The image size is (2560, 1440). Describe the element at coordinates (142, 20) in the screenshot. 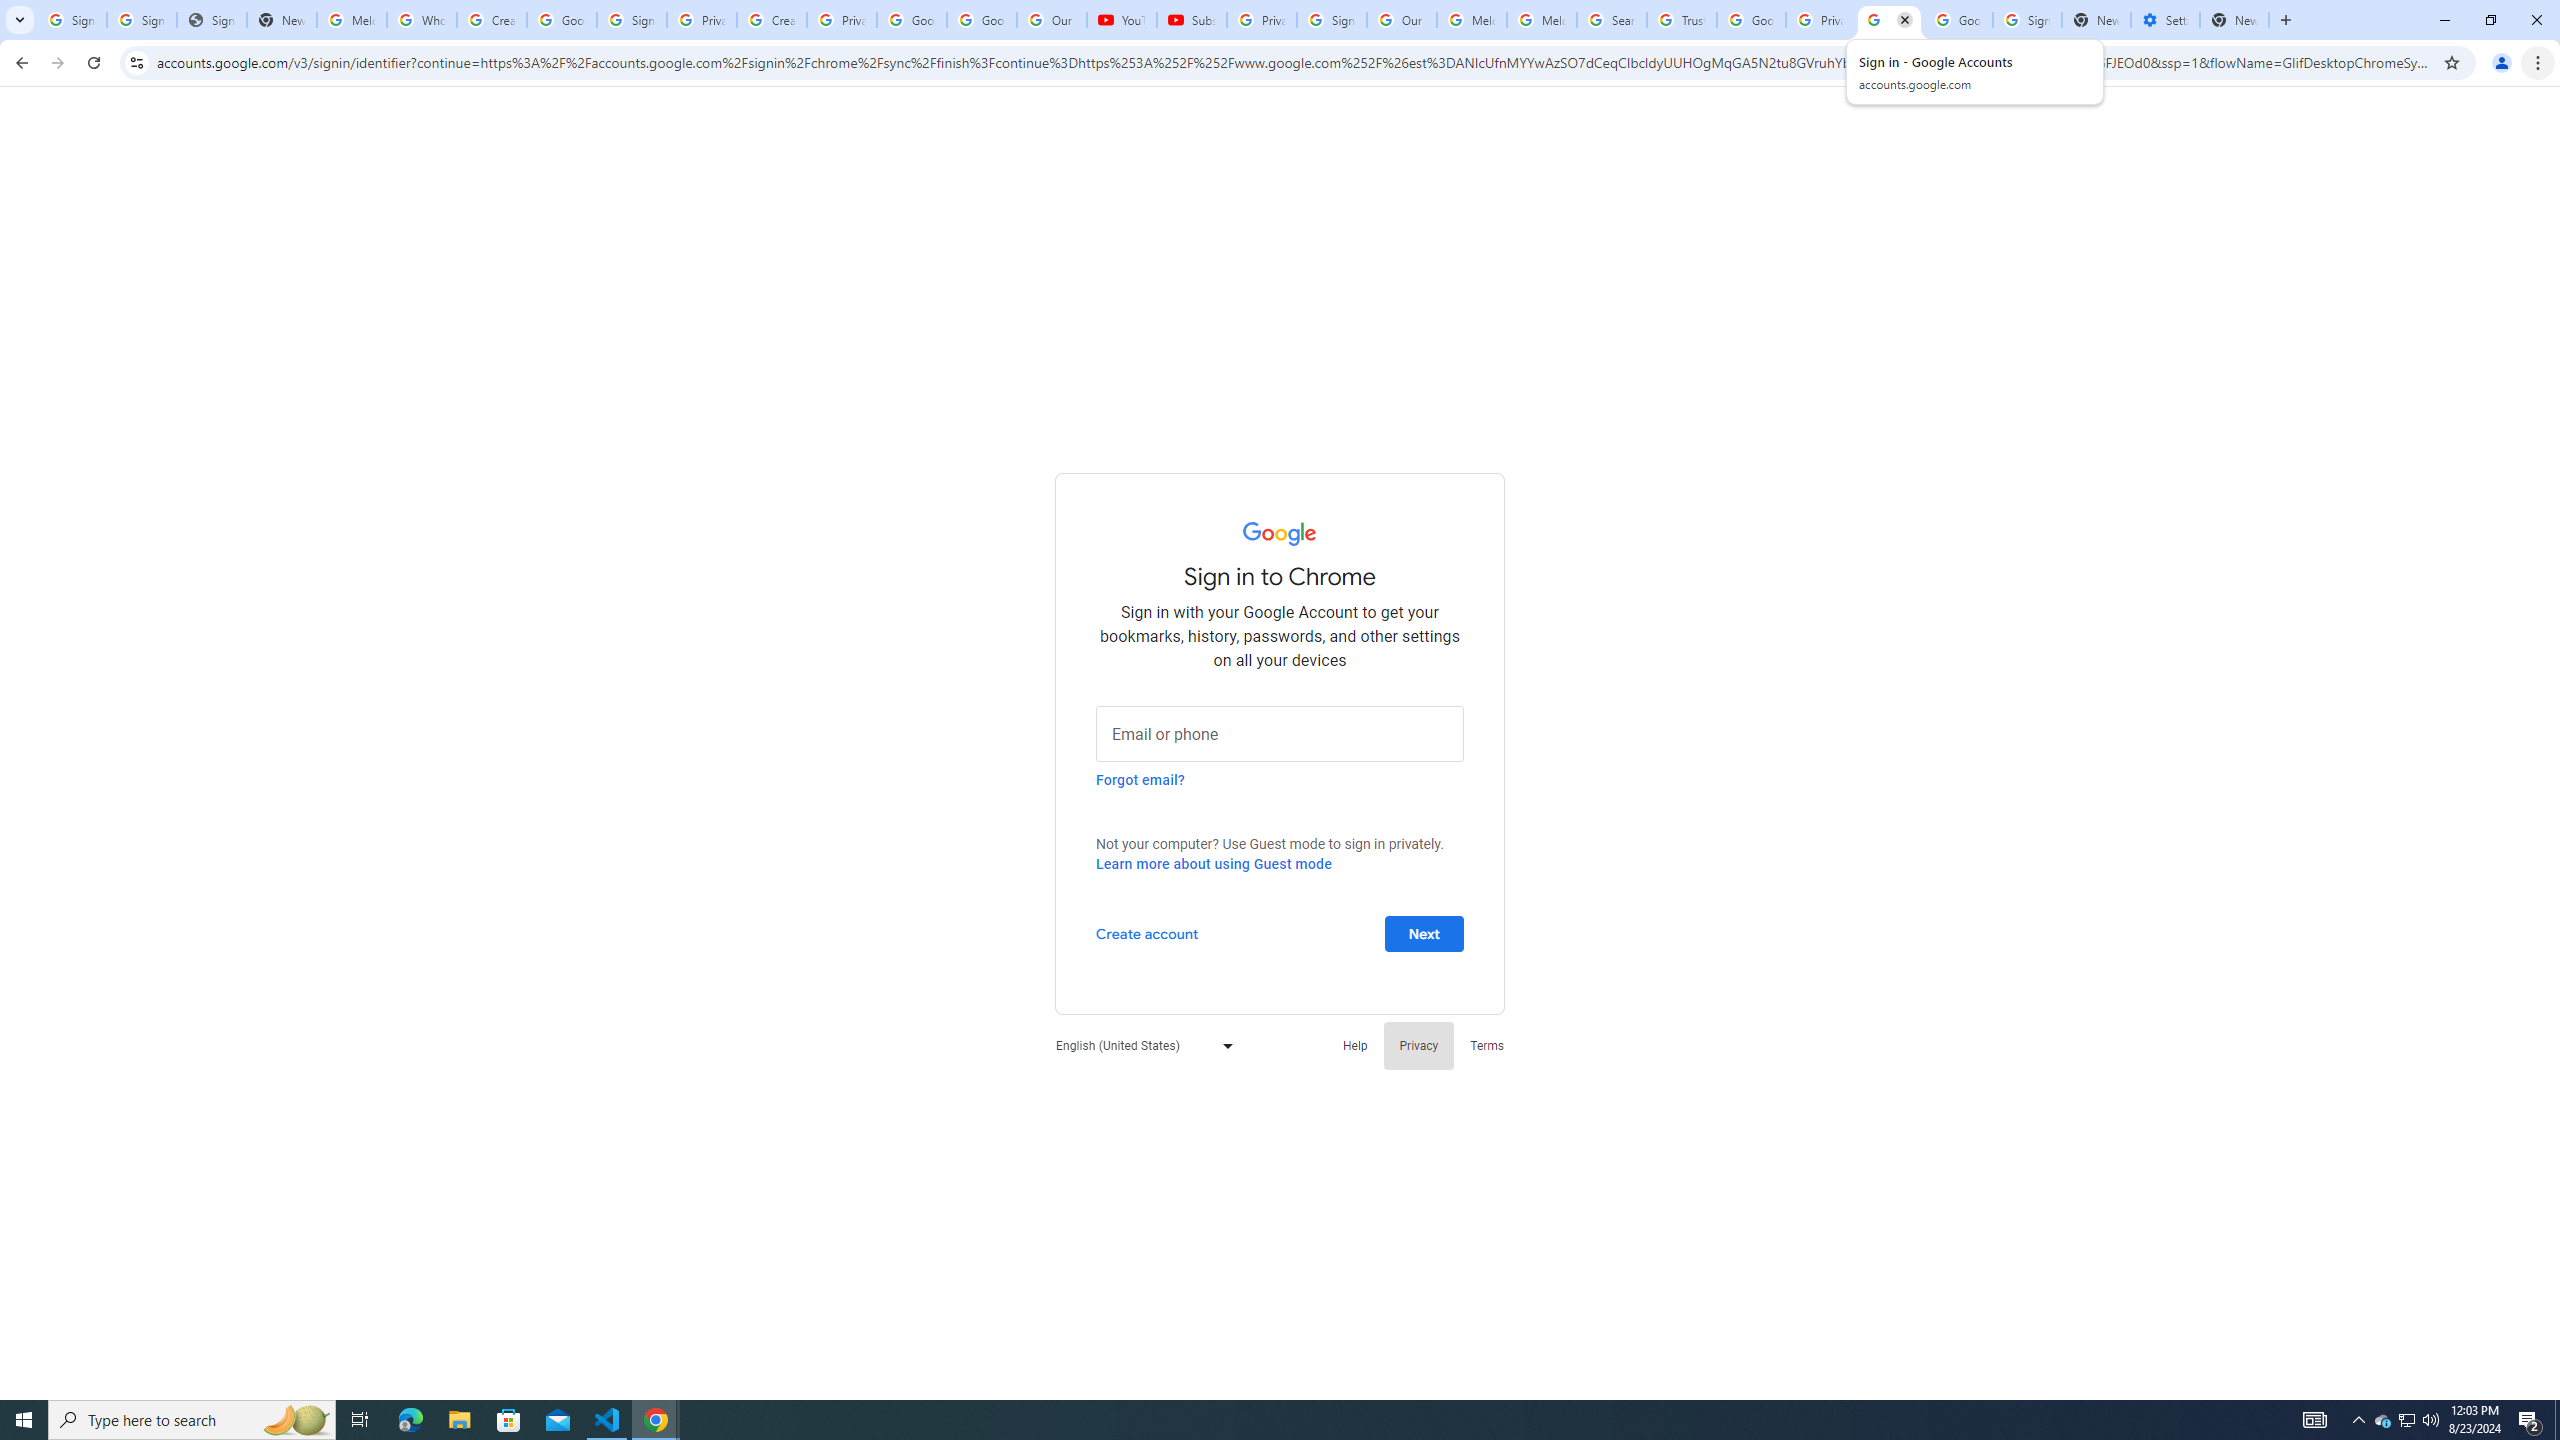

I see `Sign in - Google Accounts` at that location.